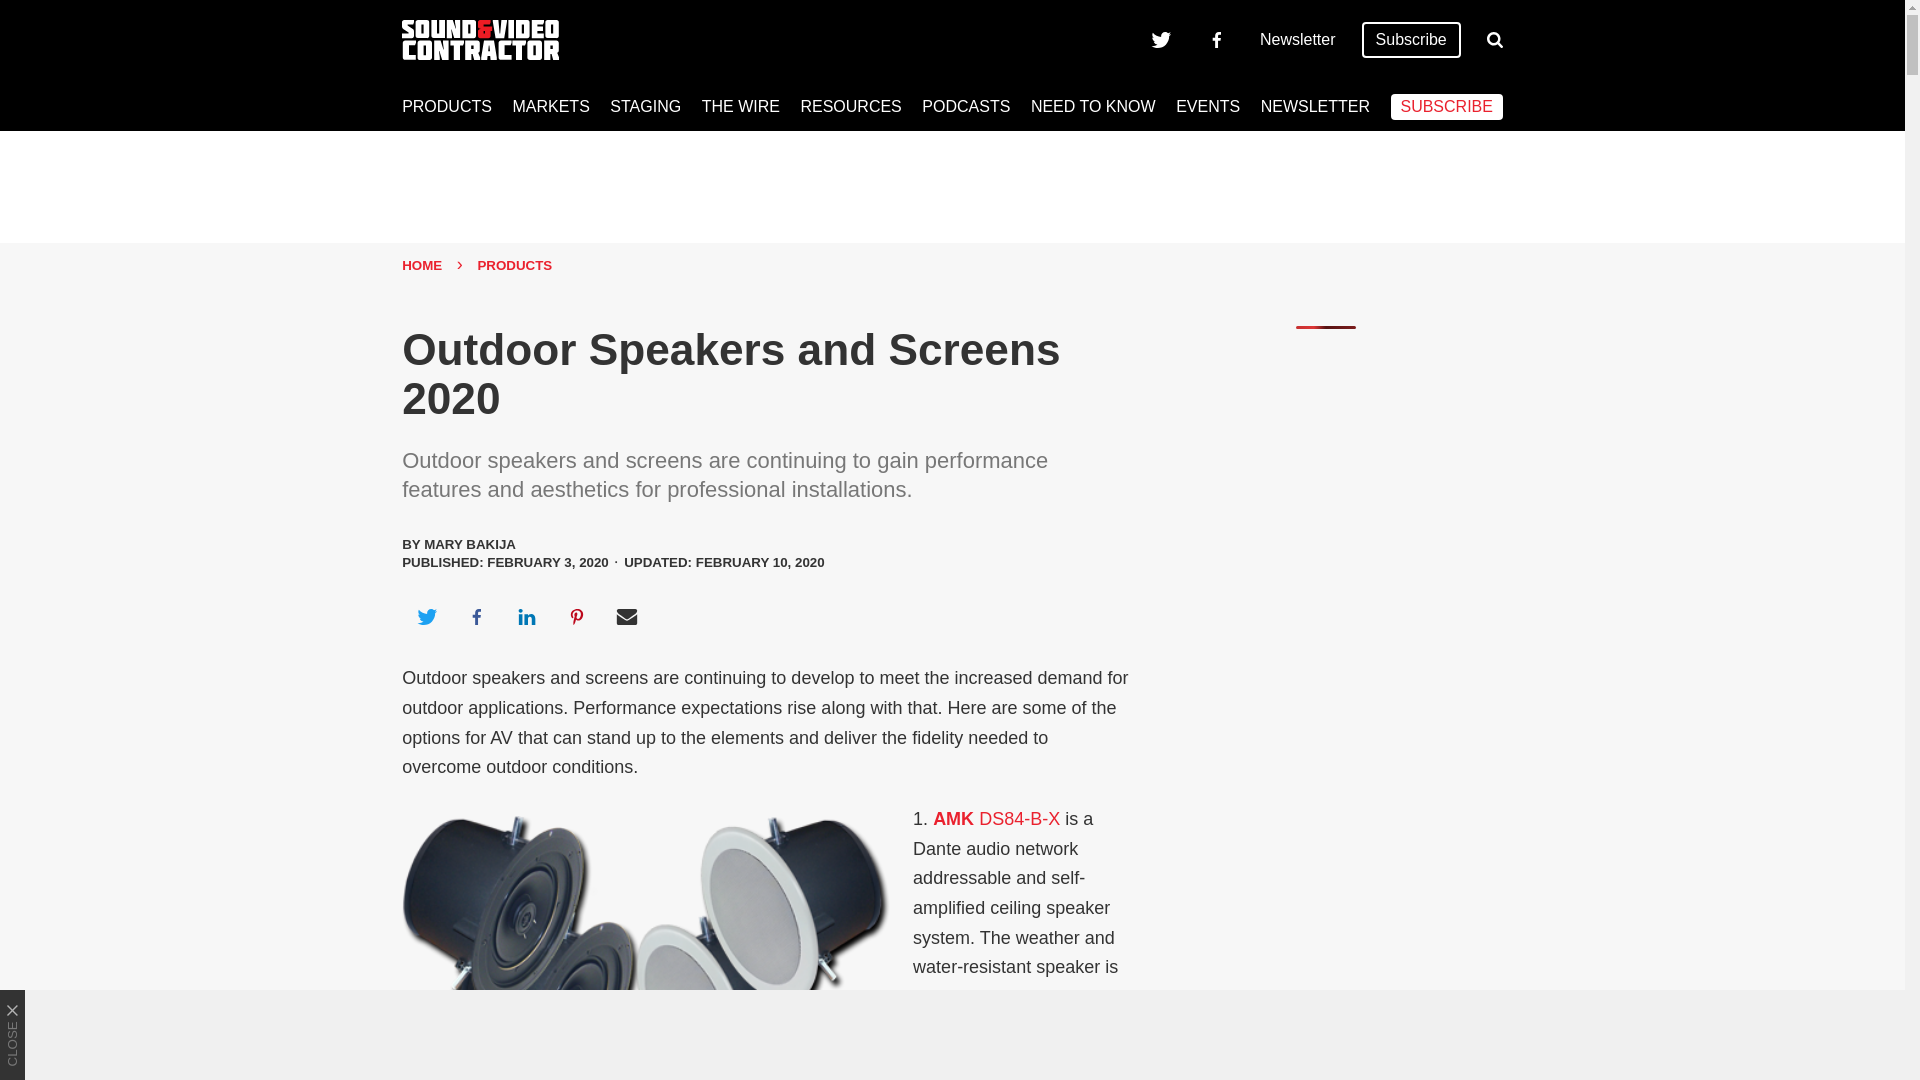 This screenshot has width=1920, height=1080. Describe the element at coordinates (426, 616) in the screenshot. I see `Share on Twitter` at that location.